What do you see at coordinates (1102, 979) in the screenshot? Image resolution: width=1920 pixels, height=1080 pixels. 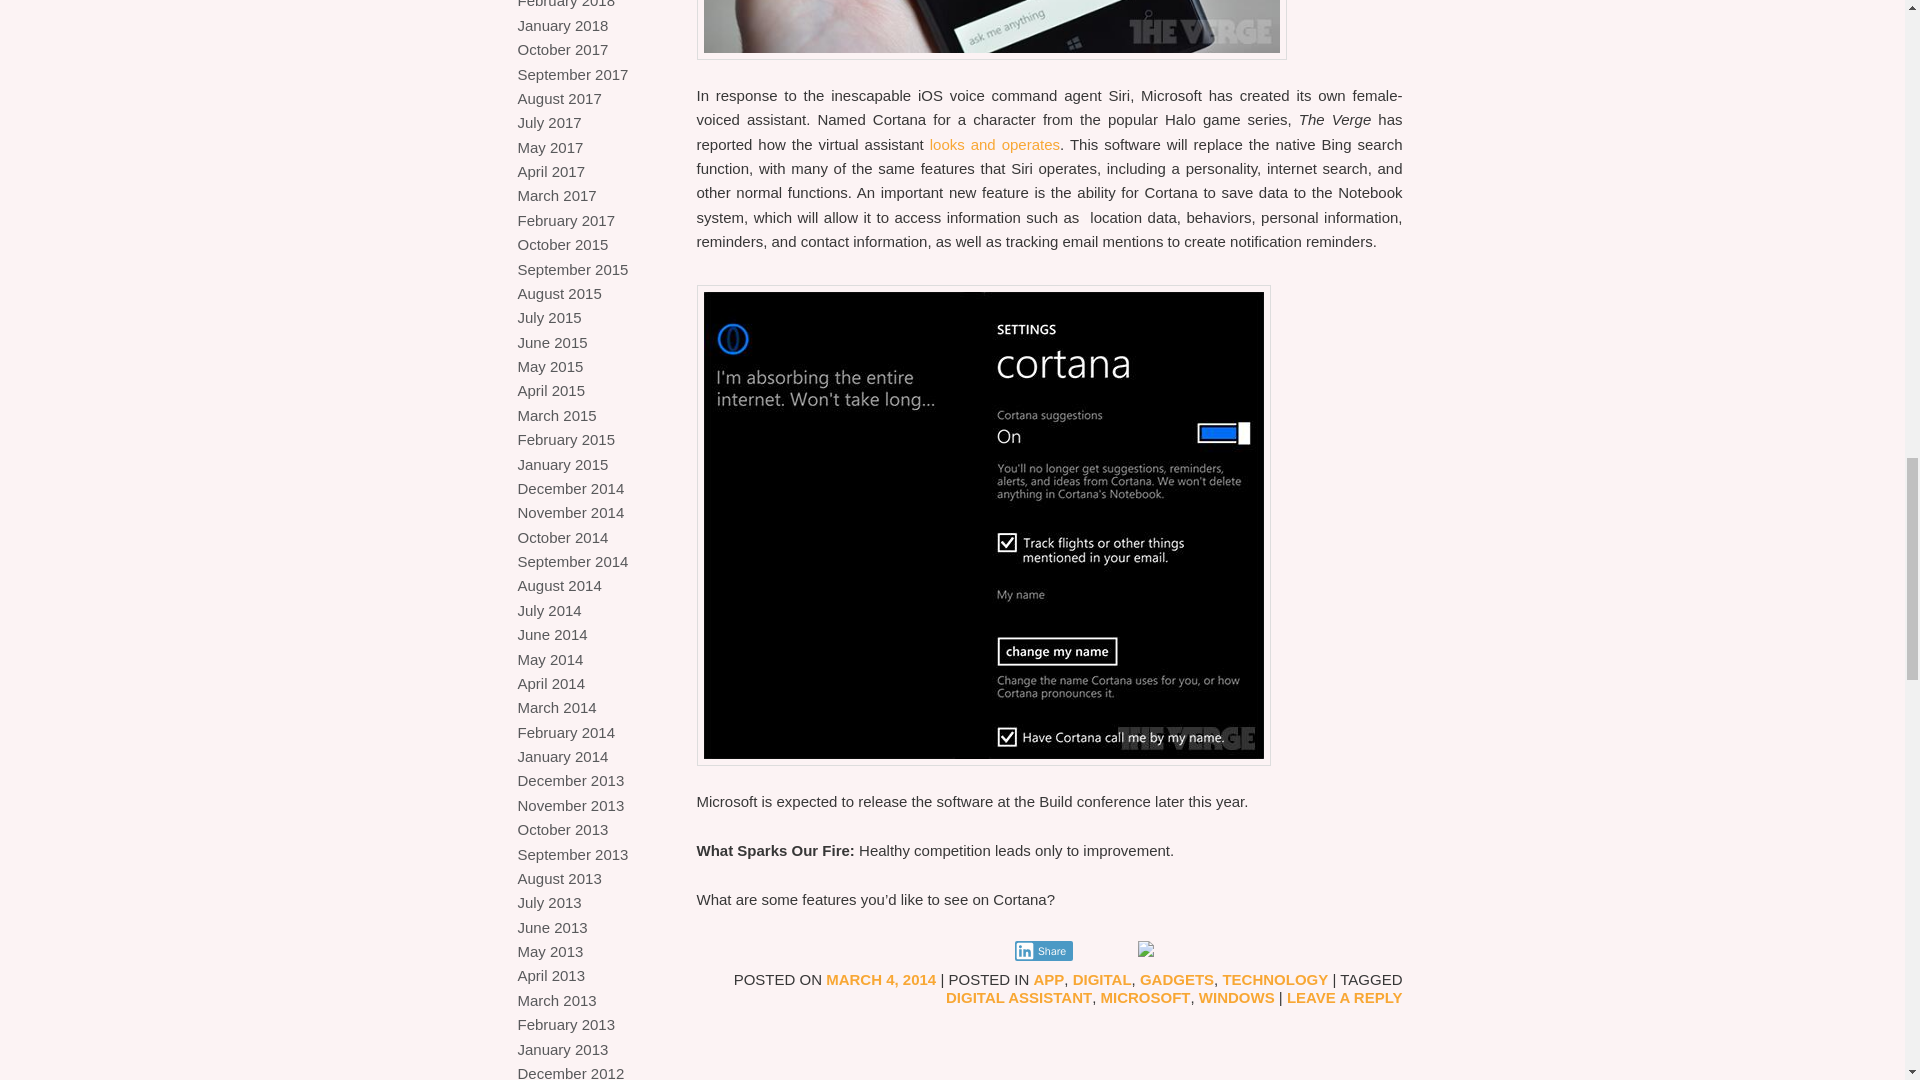 I see `DIGITAL` at bounding box center [1102, 979].